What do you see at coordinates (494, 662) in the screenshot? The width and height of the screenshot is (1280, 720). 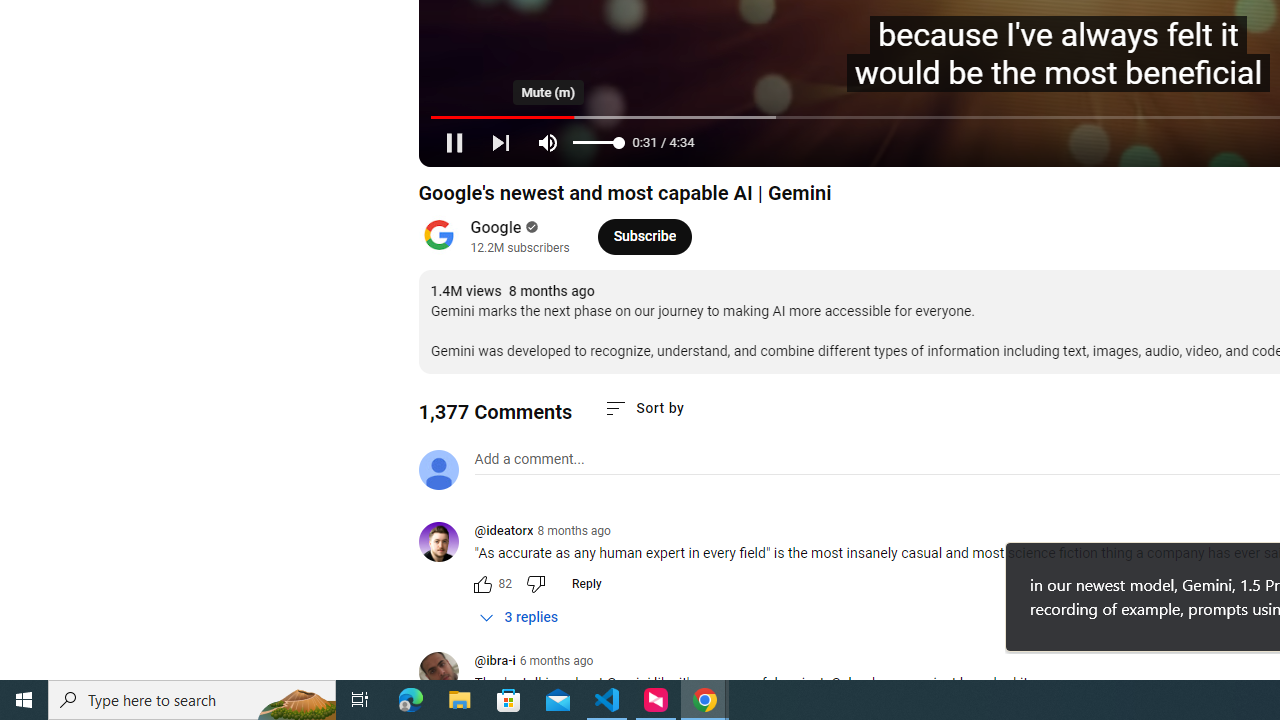 I see `@ibra-i` at bounding box center [494, 662].